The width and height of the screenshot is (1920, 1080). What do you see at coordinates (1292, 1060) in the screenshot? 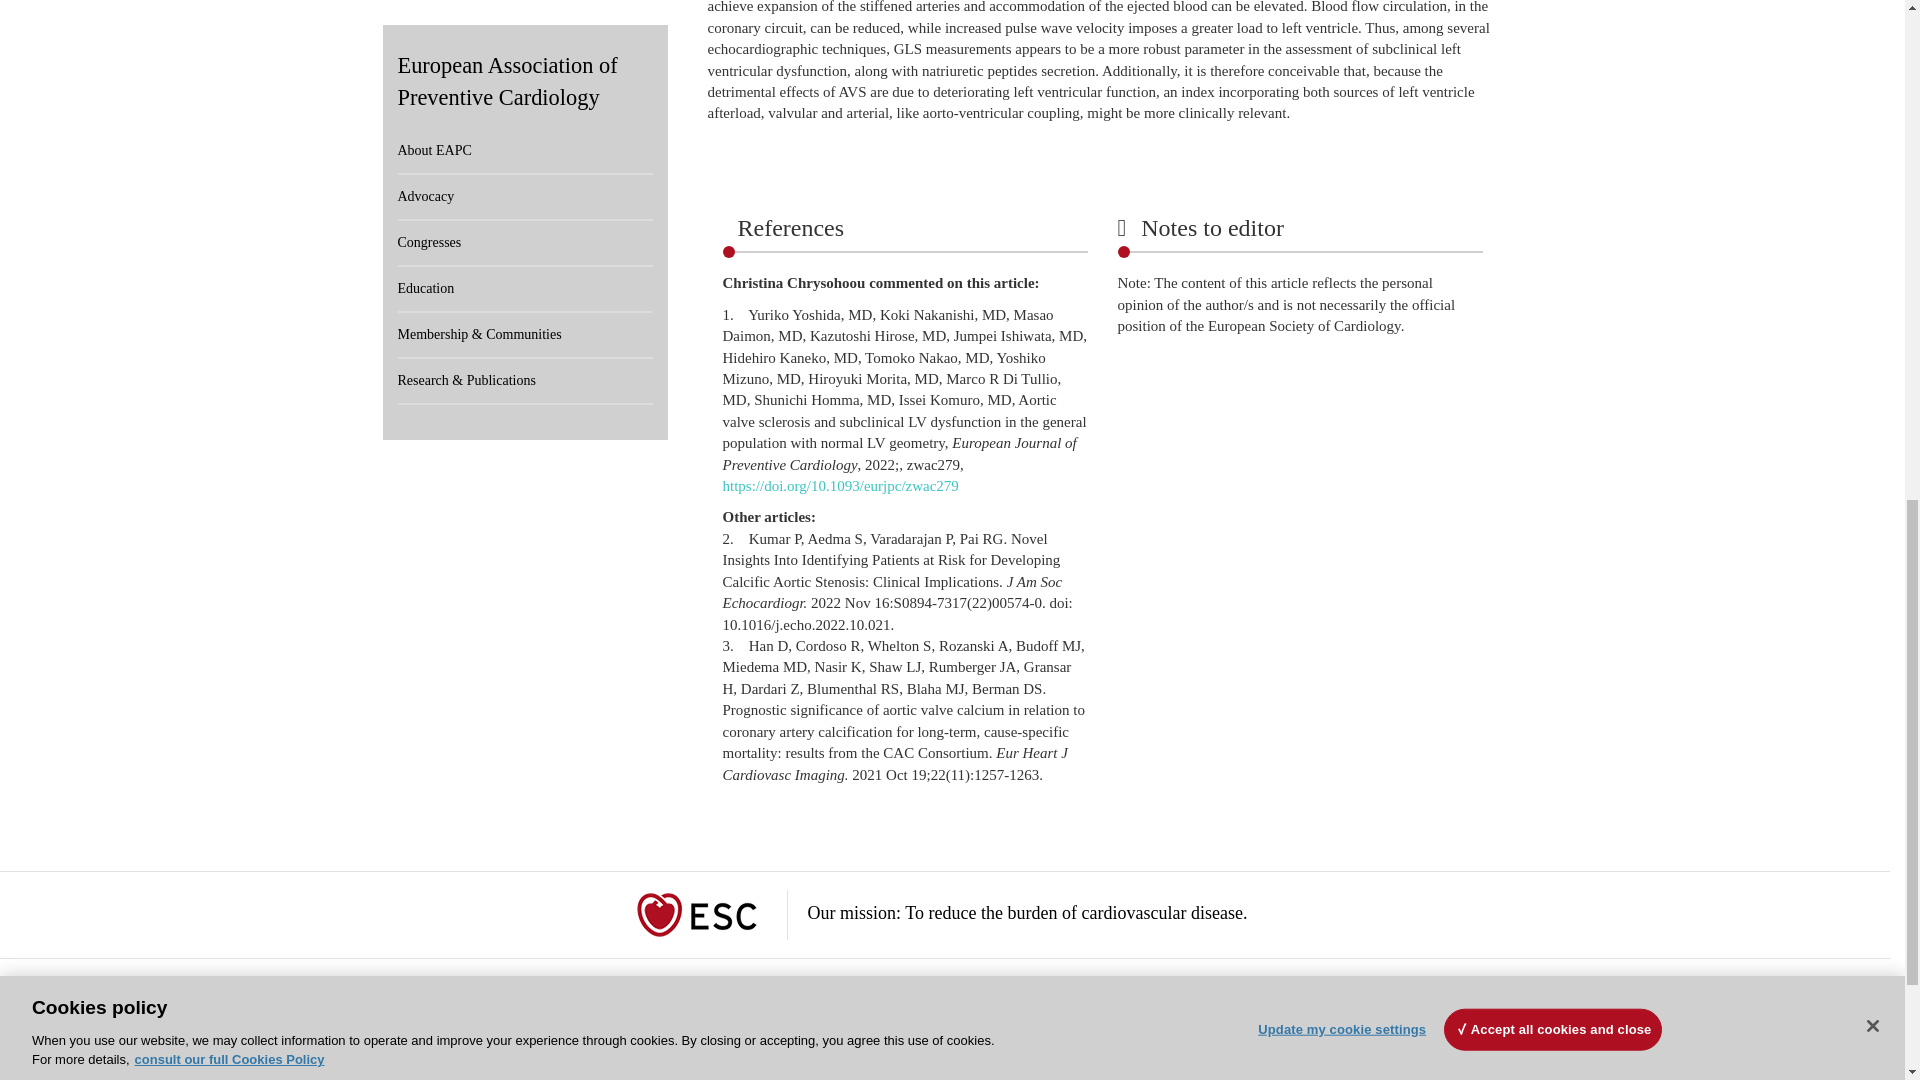
I see `X` at bounding box center [1292, 1060].